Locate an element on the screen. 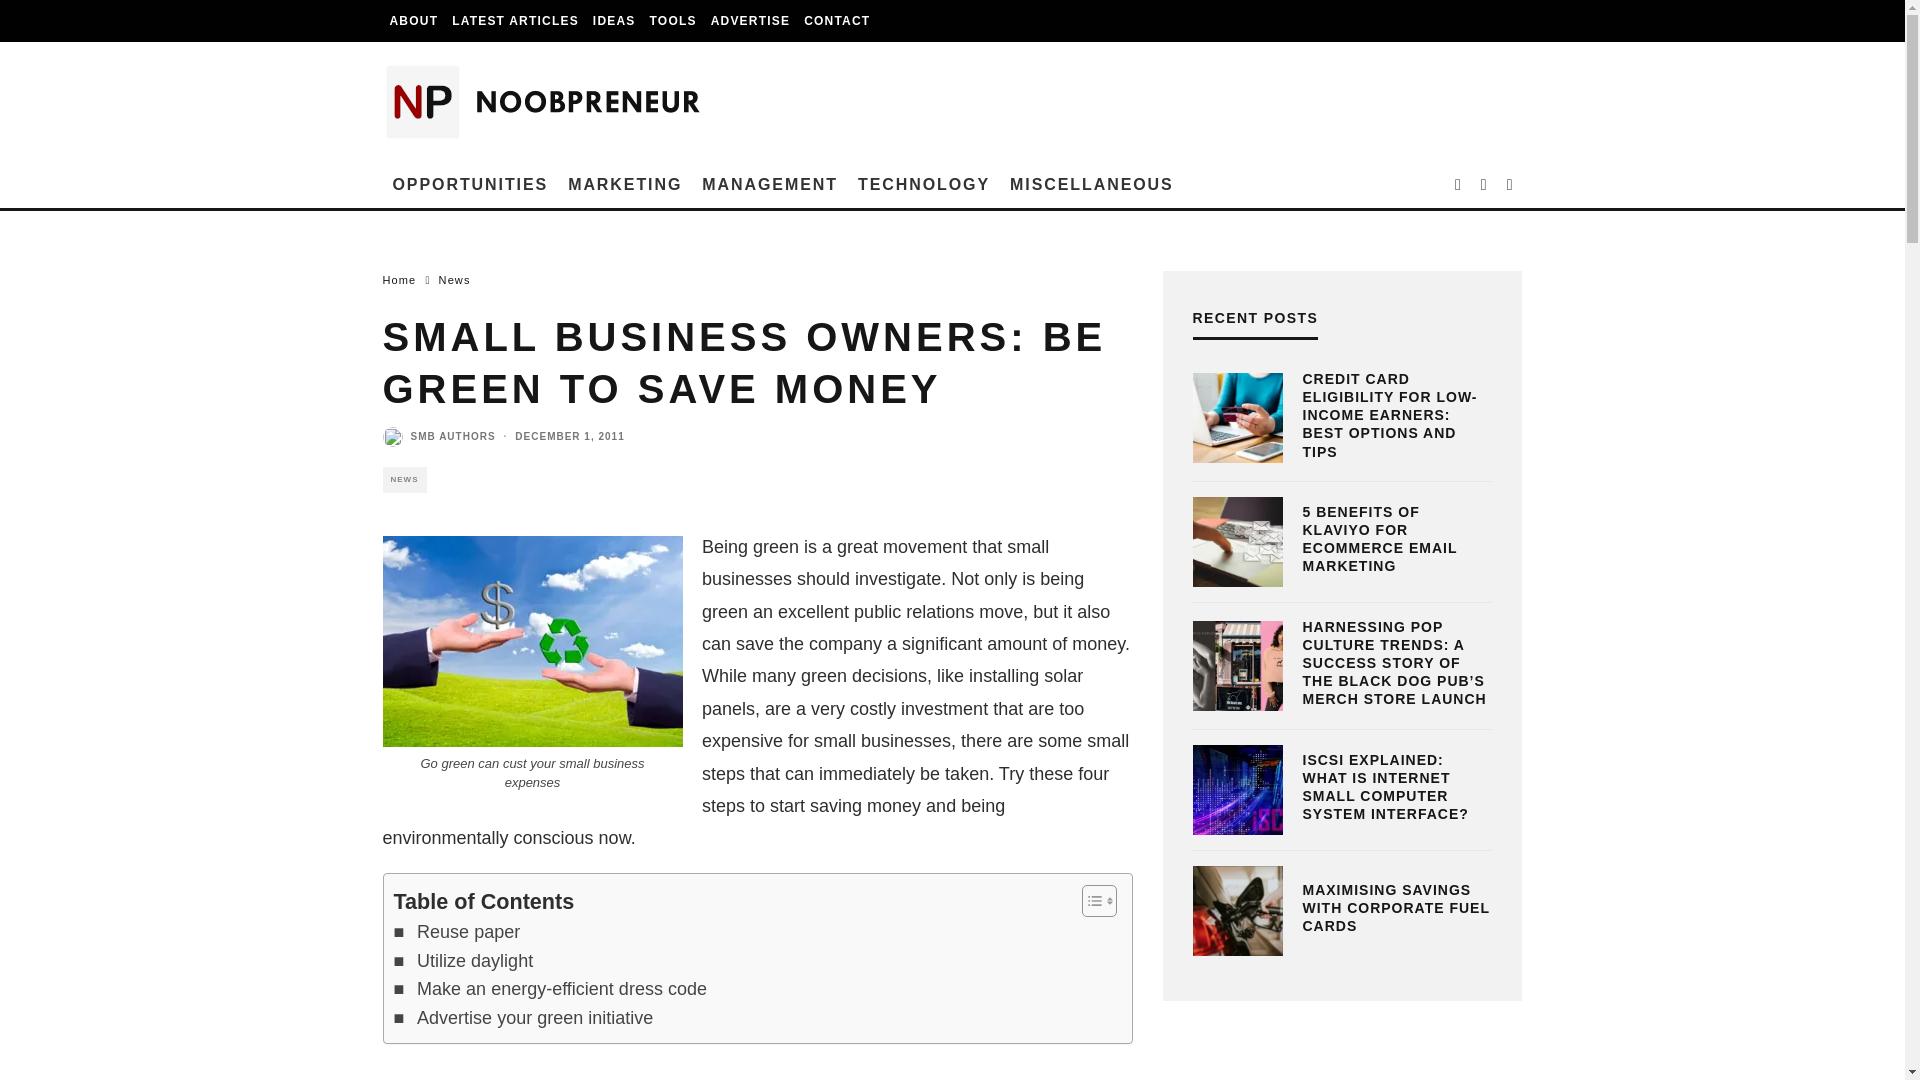  TOOLS is located at coordinates (674, 21).